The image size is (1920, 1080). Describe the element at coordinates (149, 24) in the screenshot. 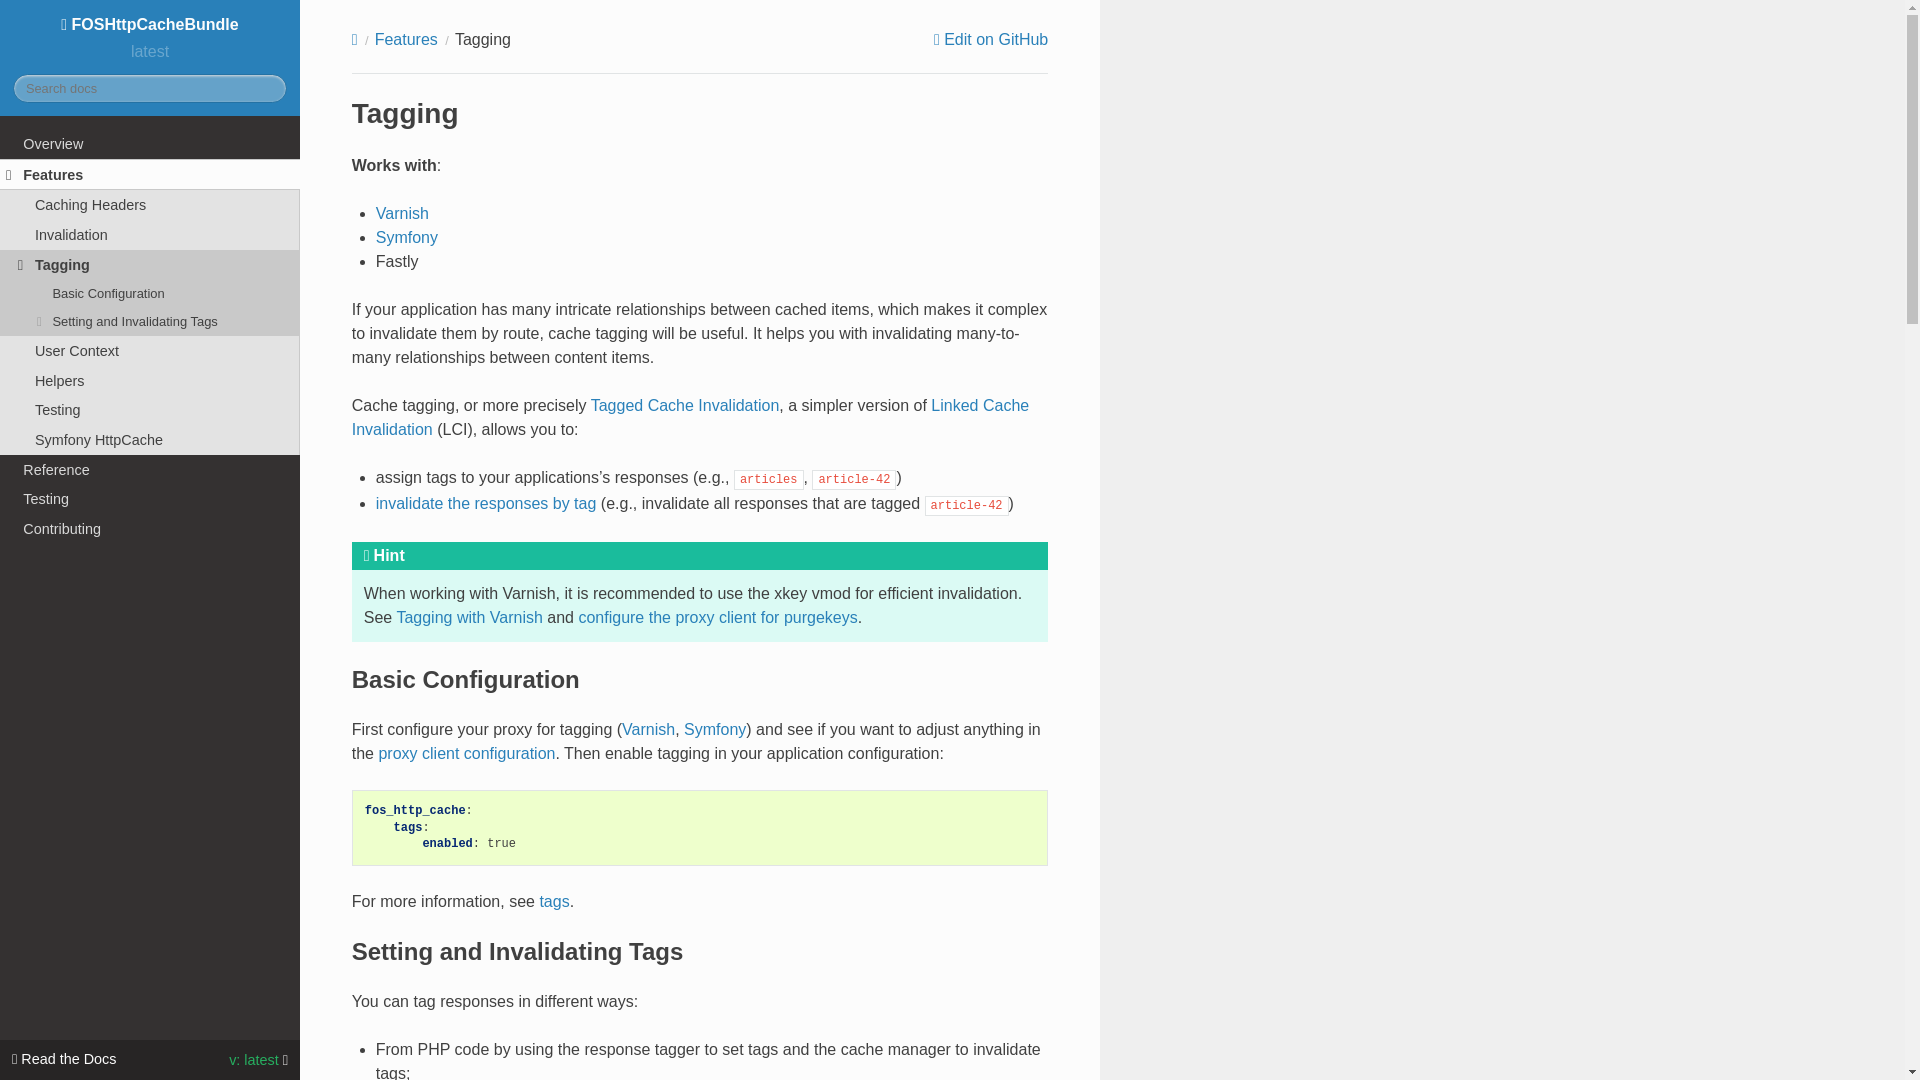

I see `FOSHttpCacheBundle` at that location.